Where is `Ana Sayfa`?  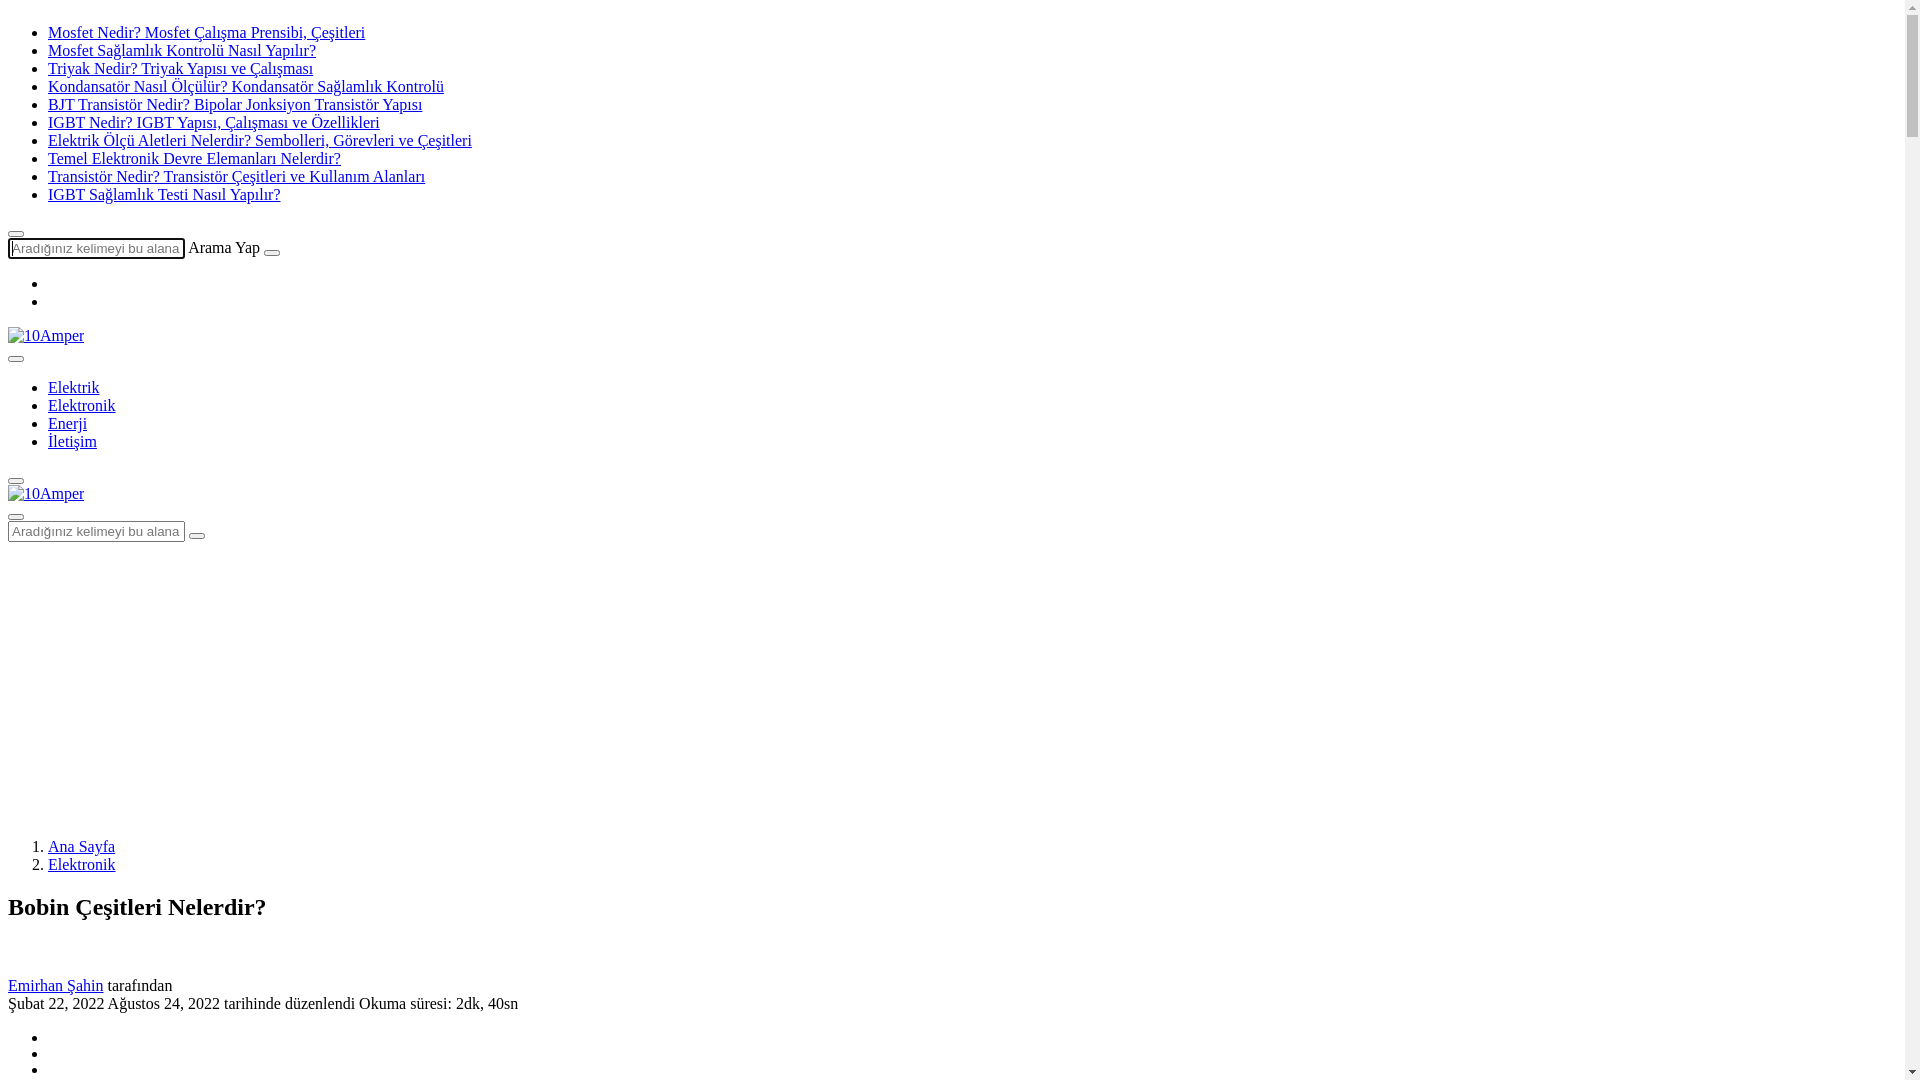
Ana Sayfa is located at coordinates (82, 846).